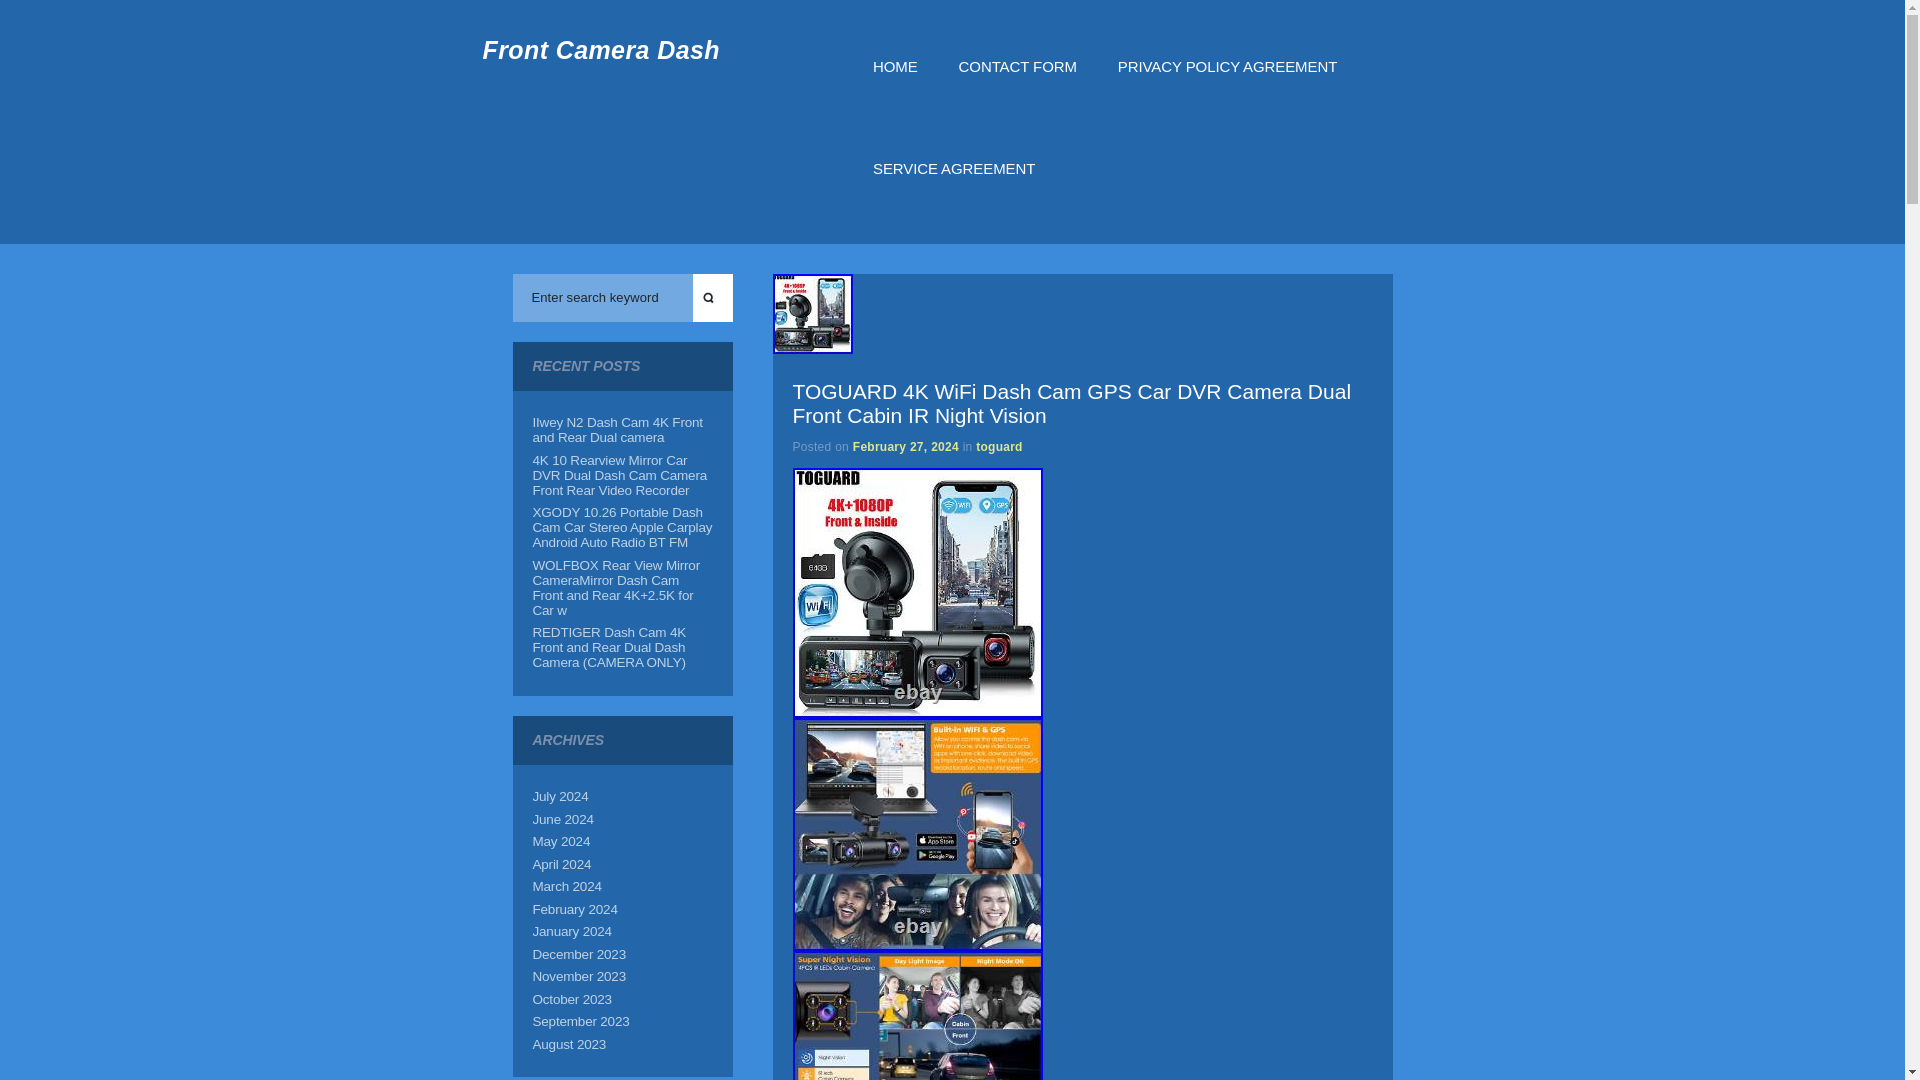 This screenshot has height=1080, width=1920. Describe the element at coordinates (616, 429) in the screenshot. I see `IIwey N2 Dash Cam 4K Front and Rear Dual camera` at that location.